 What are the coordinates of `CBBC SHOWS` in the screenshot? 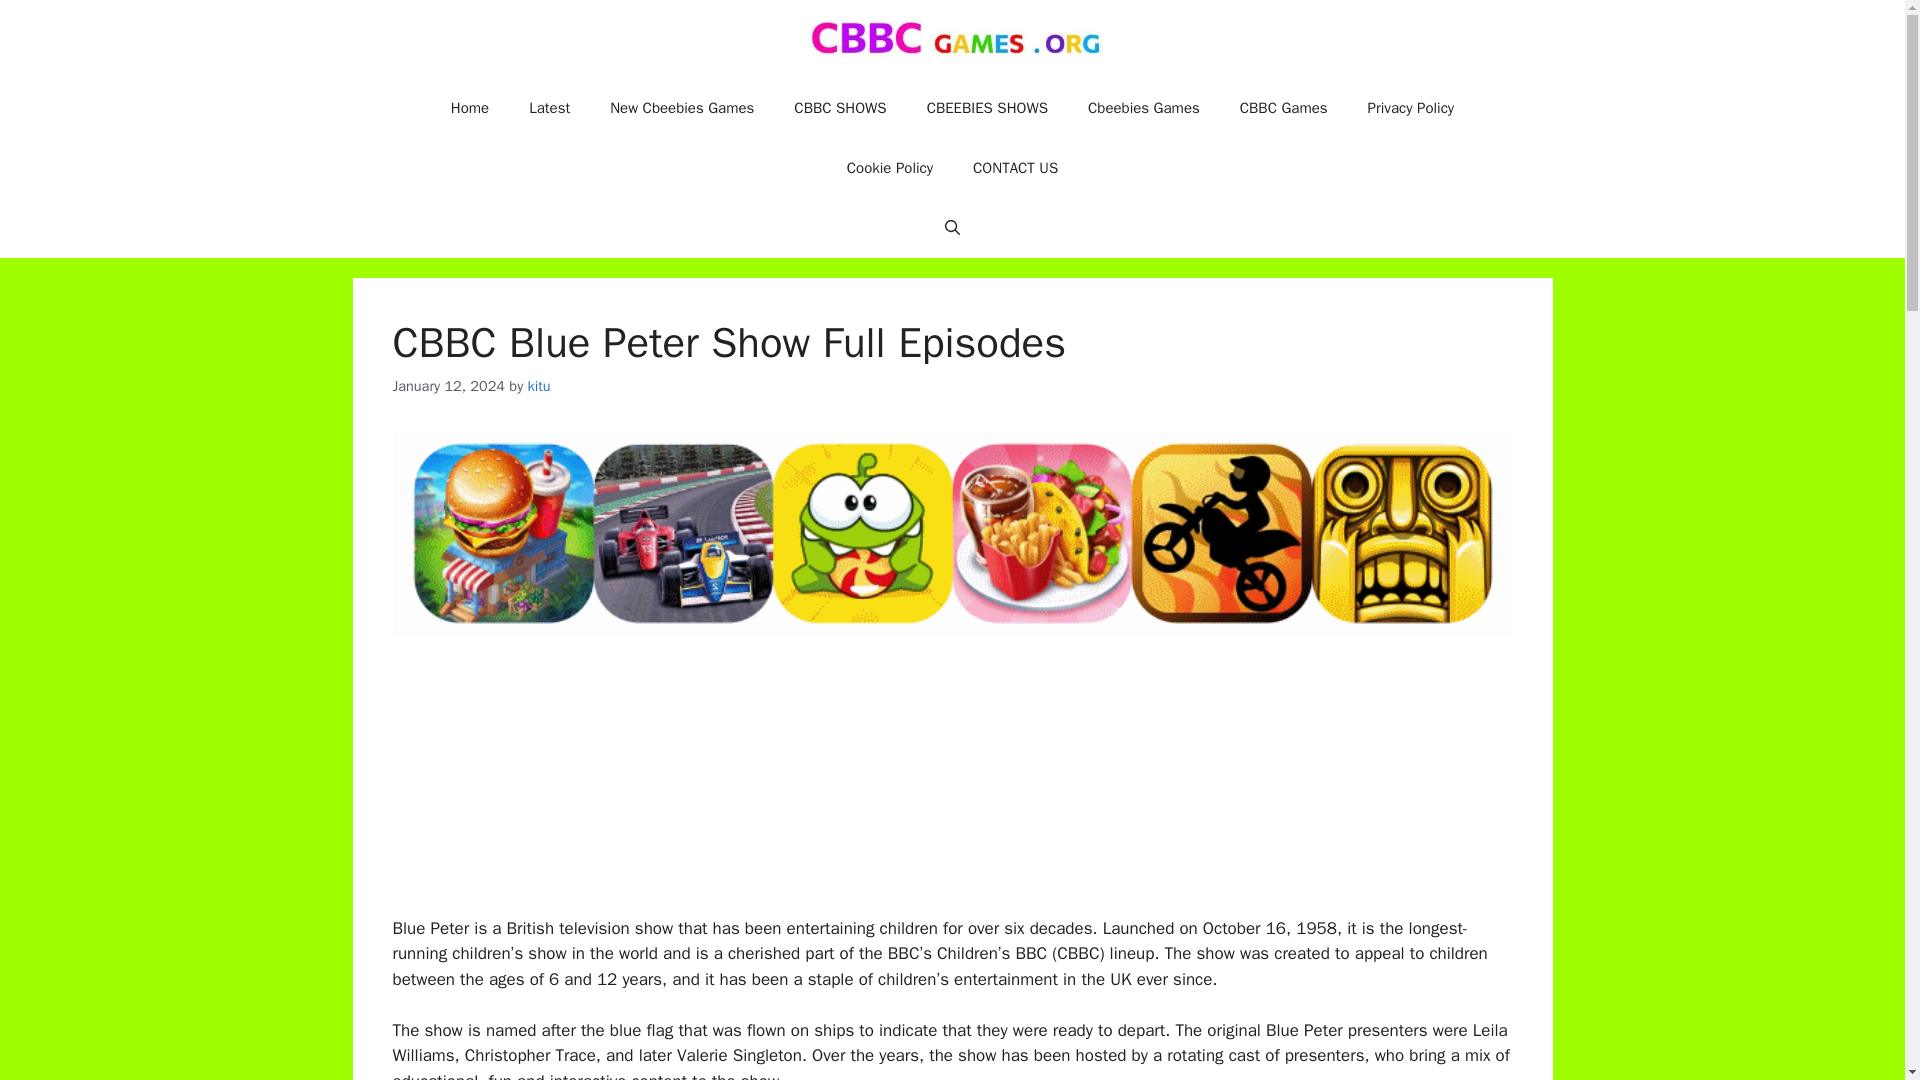 It's located at (840, 108).